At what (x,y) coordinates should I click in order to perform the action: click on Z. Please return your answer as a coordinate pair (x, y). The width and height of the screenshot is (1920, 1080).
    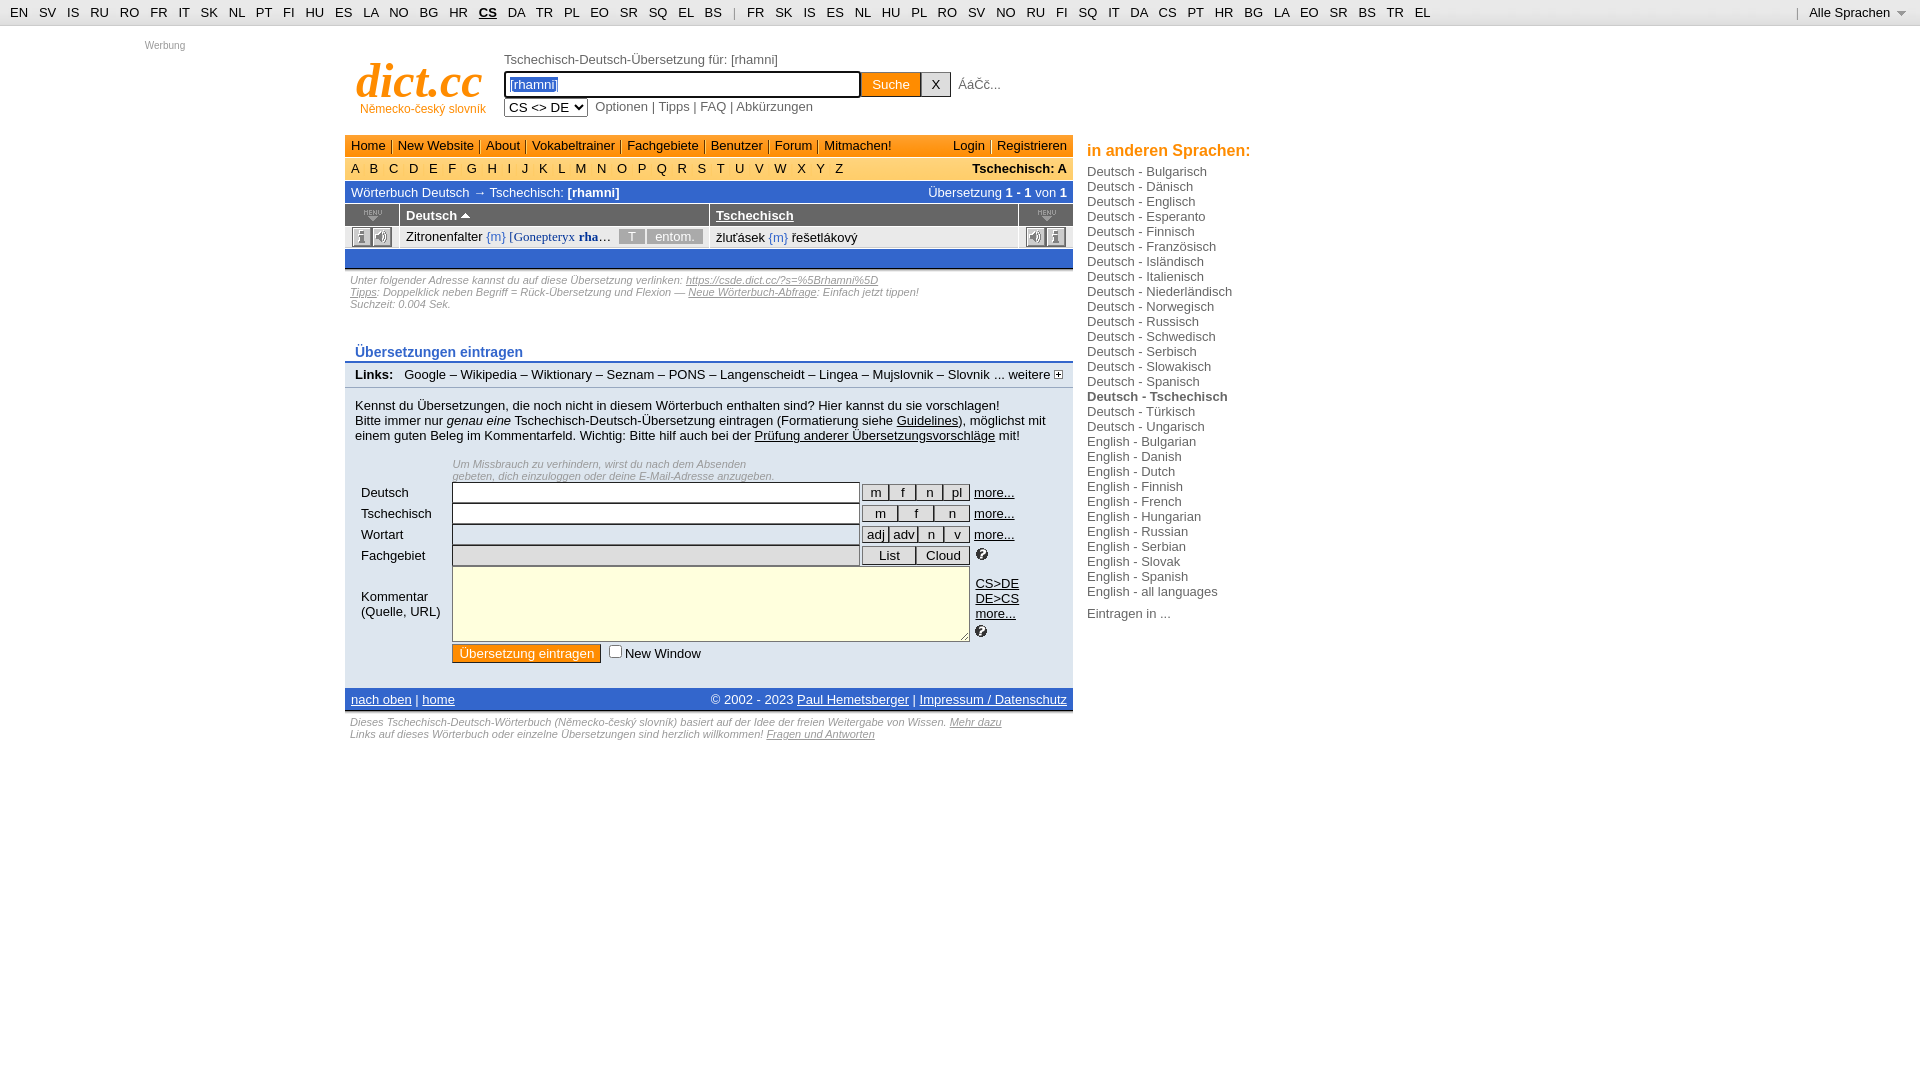
    Looking at the image, I should click on (840, 168).